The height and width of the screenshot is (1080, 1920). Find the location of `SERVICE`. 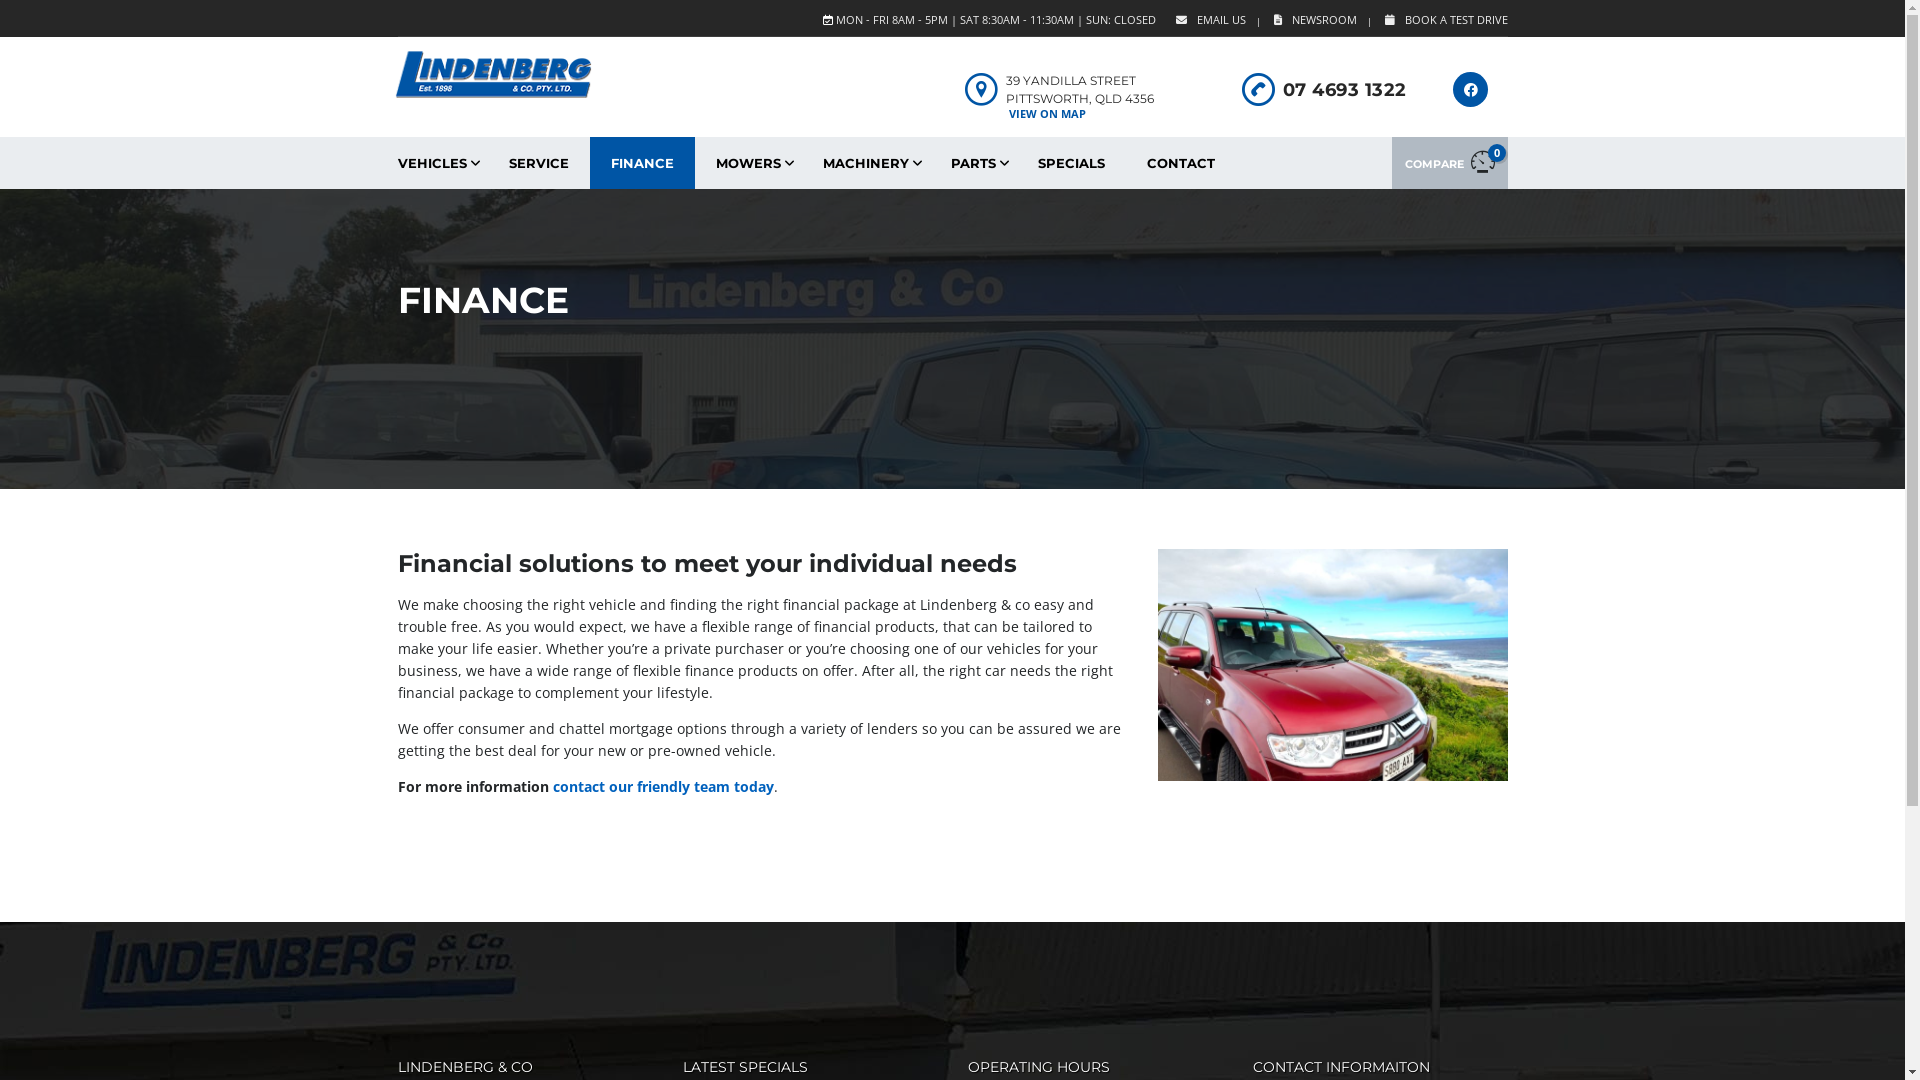

SERVICE is located at coordinates (539, 163).